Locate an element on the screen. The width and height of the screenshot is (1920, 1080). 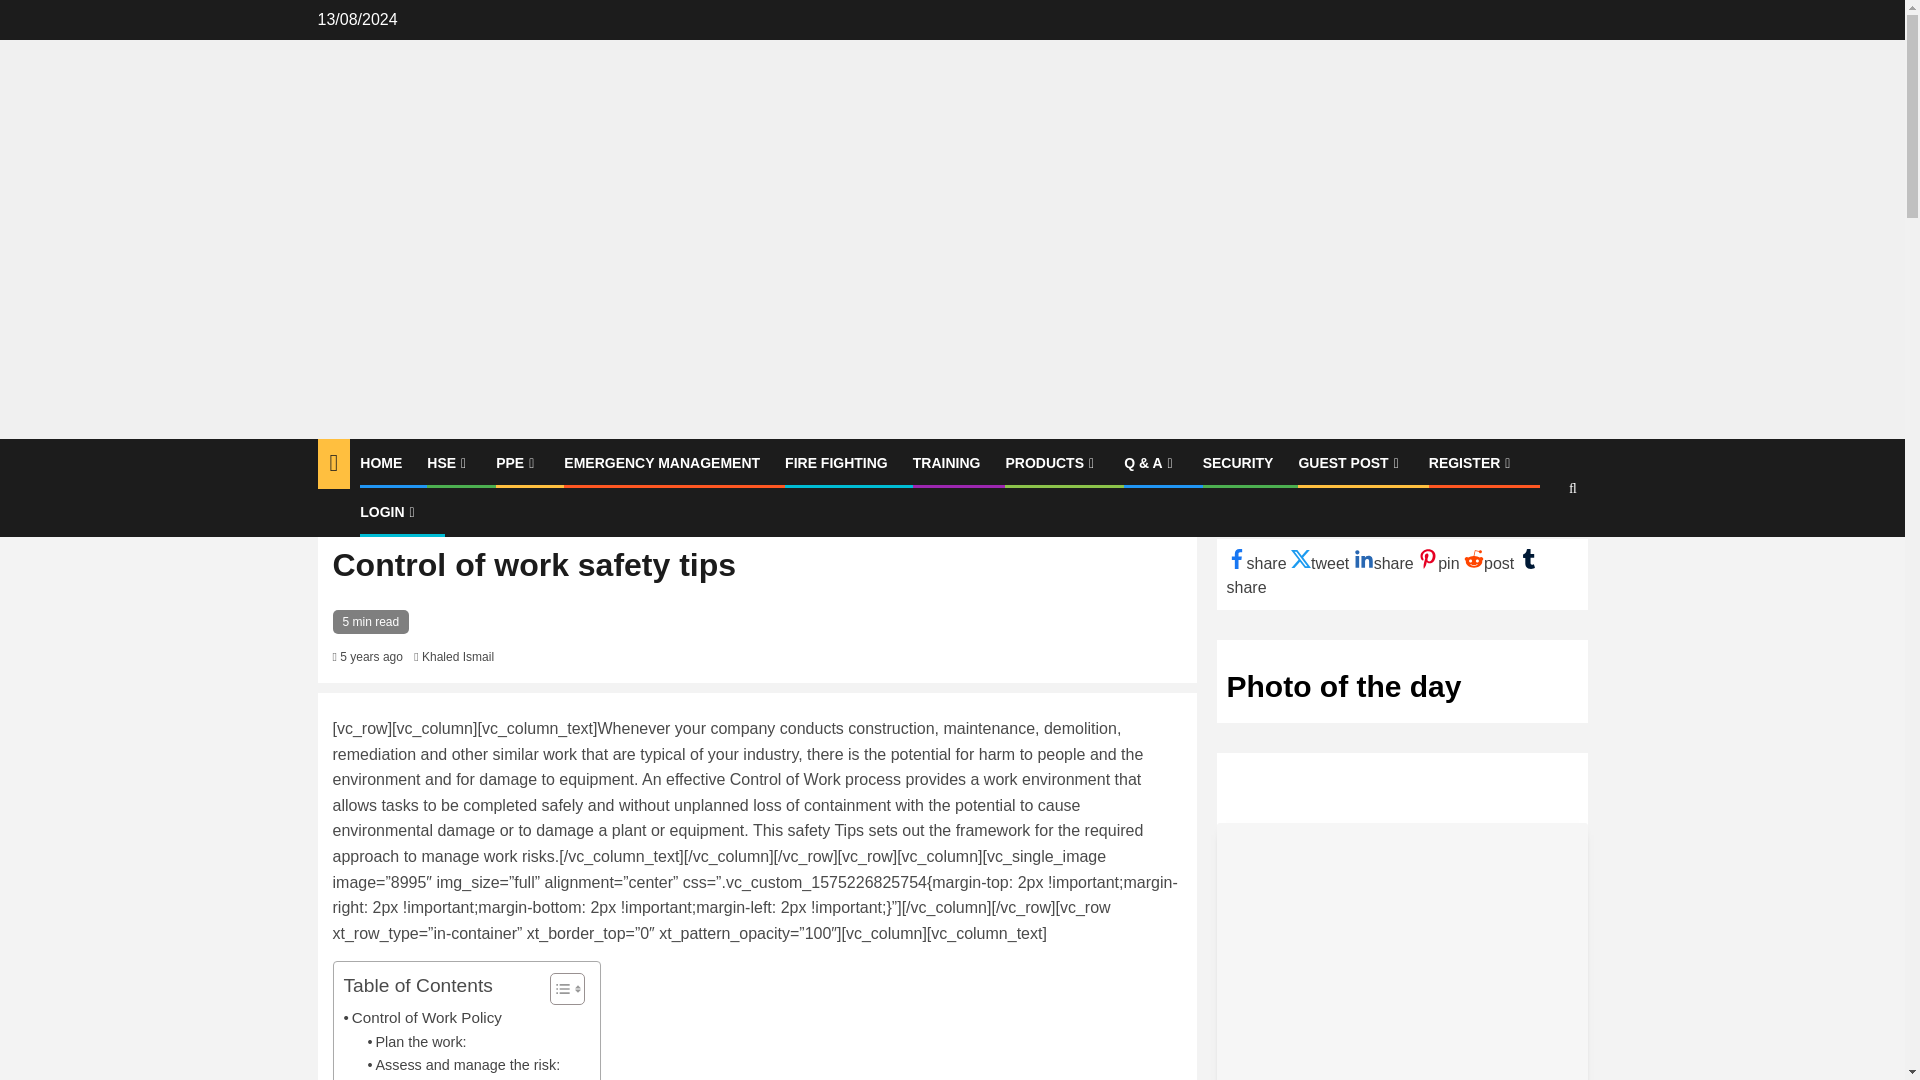
Control the work: is located at coordinates (426, 1078).